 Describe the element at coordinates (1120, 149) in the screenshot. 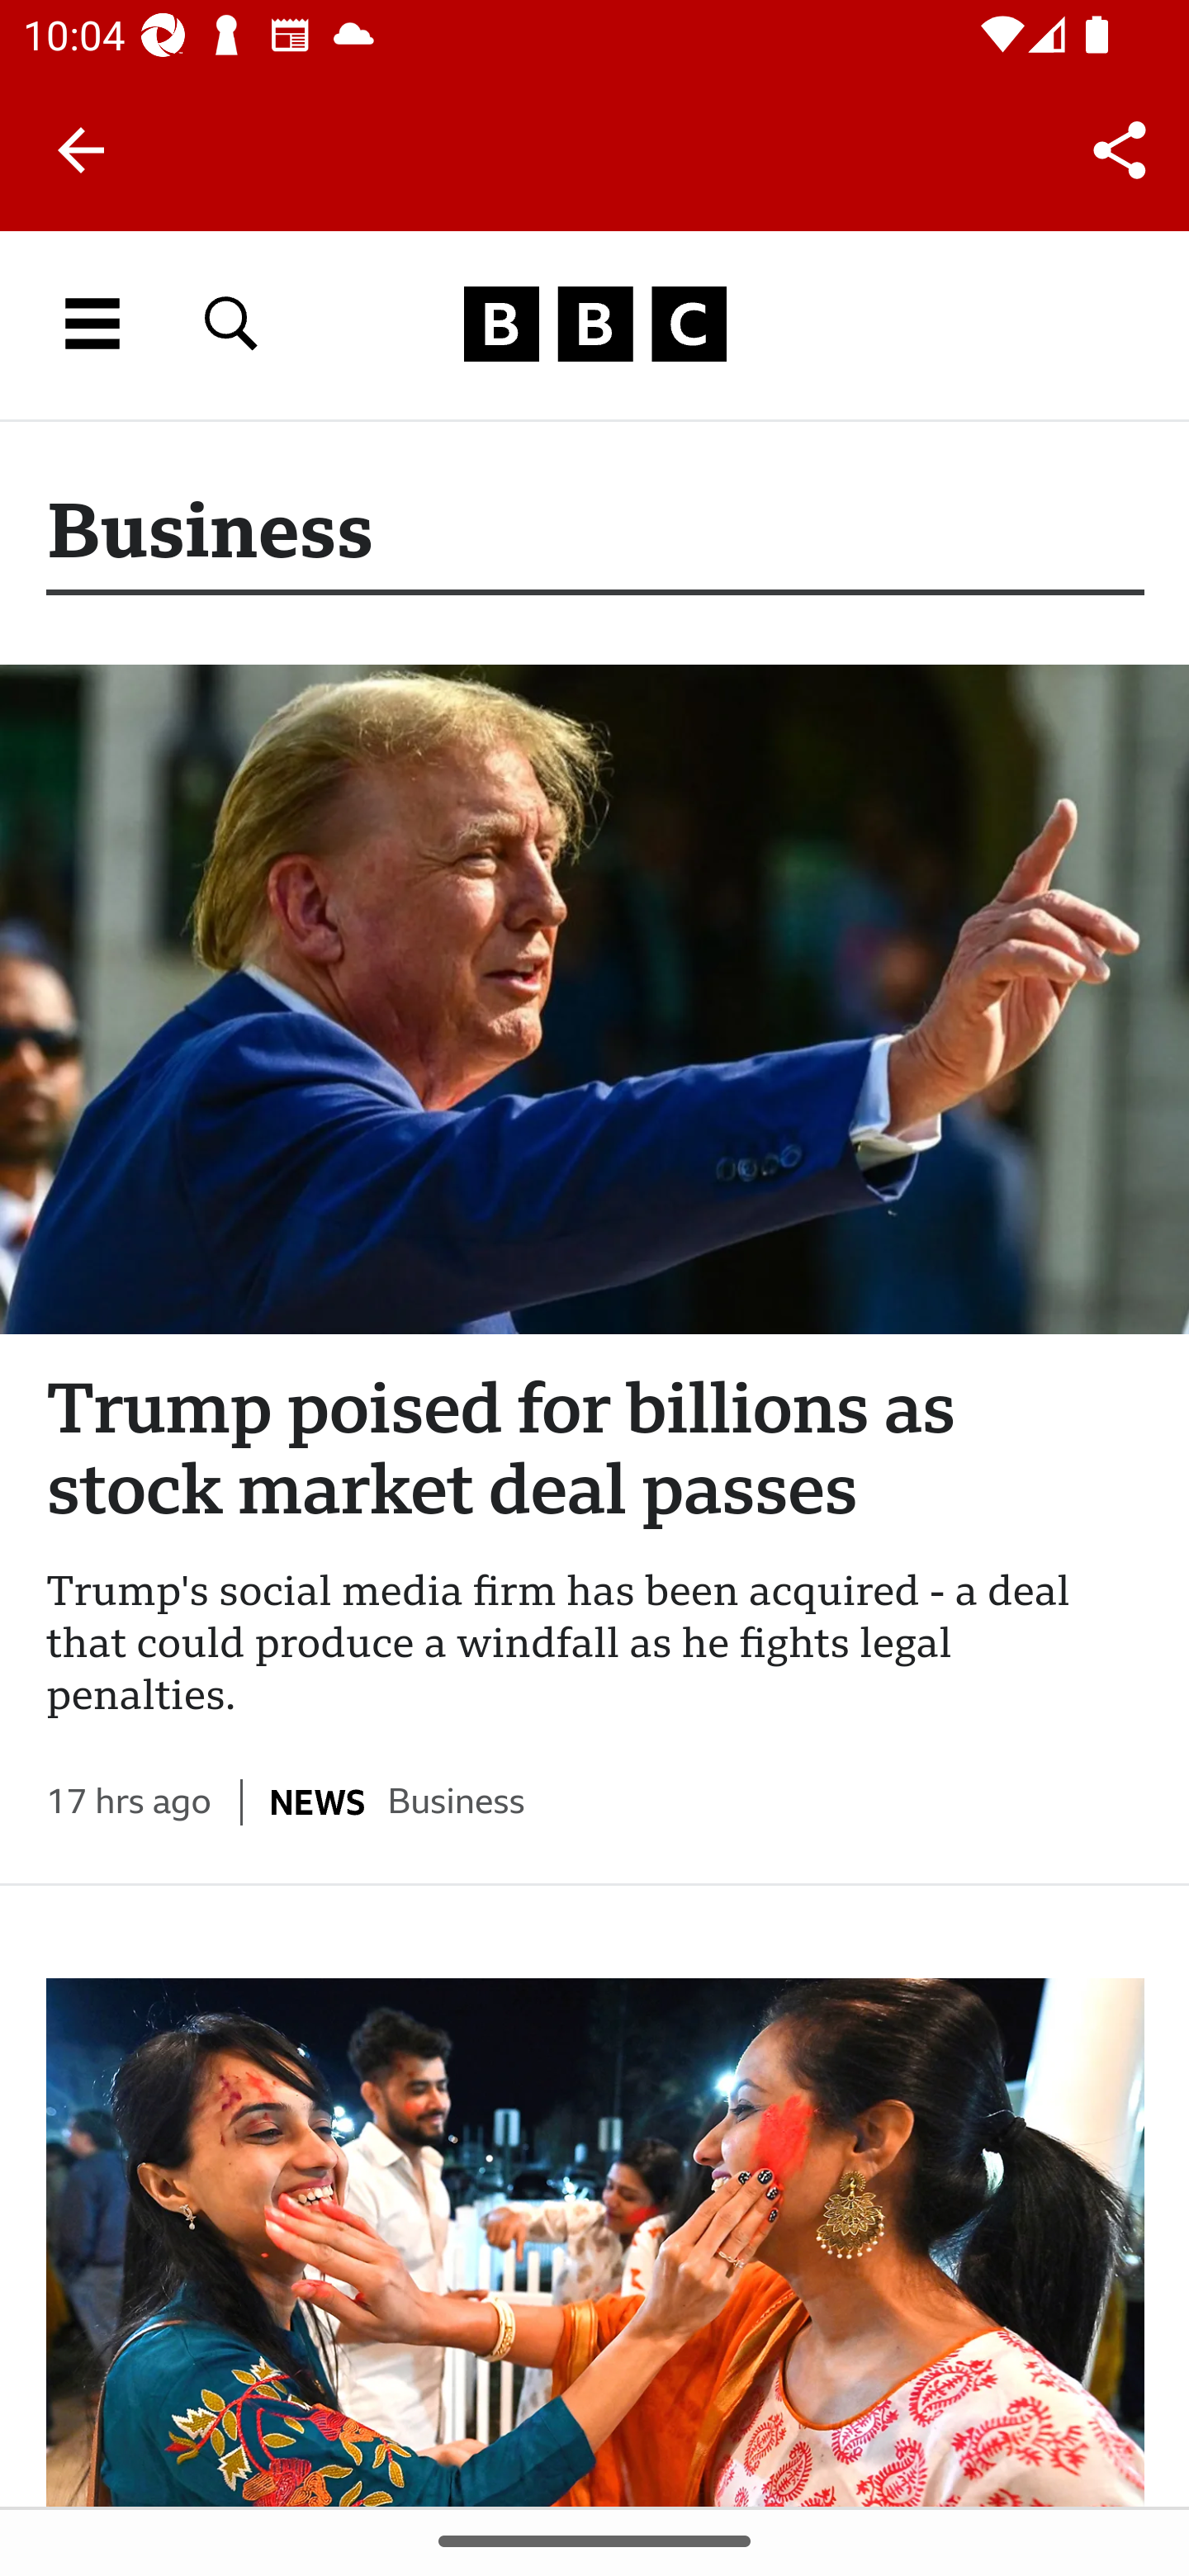

I see `Share` at that location.